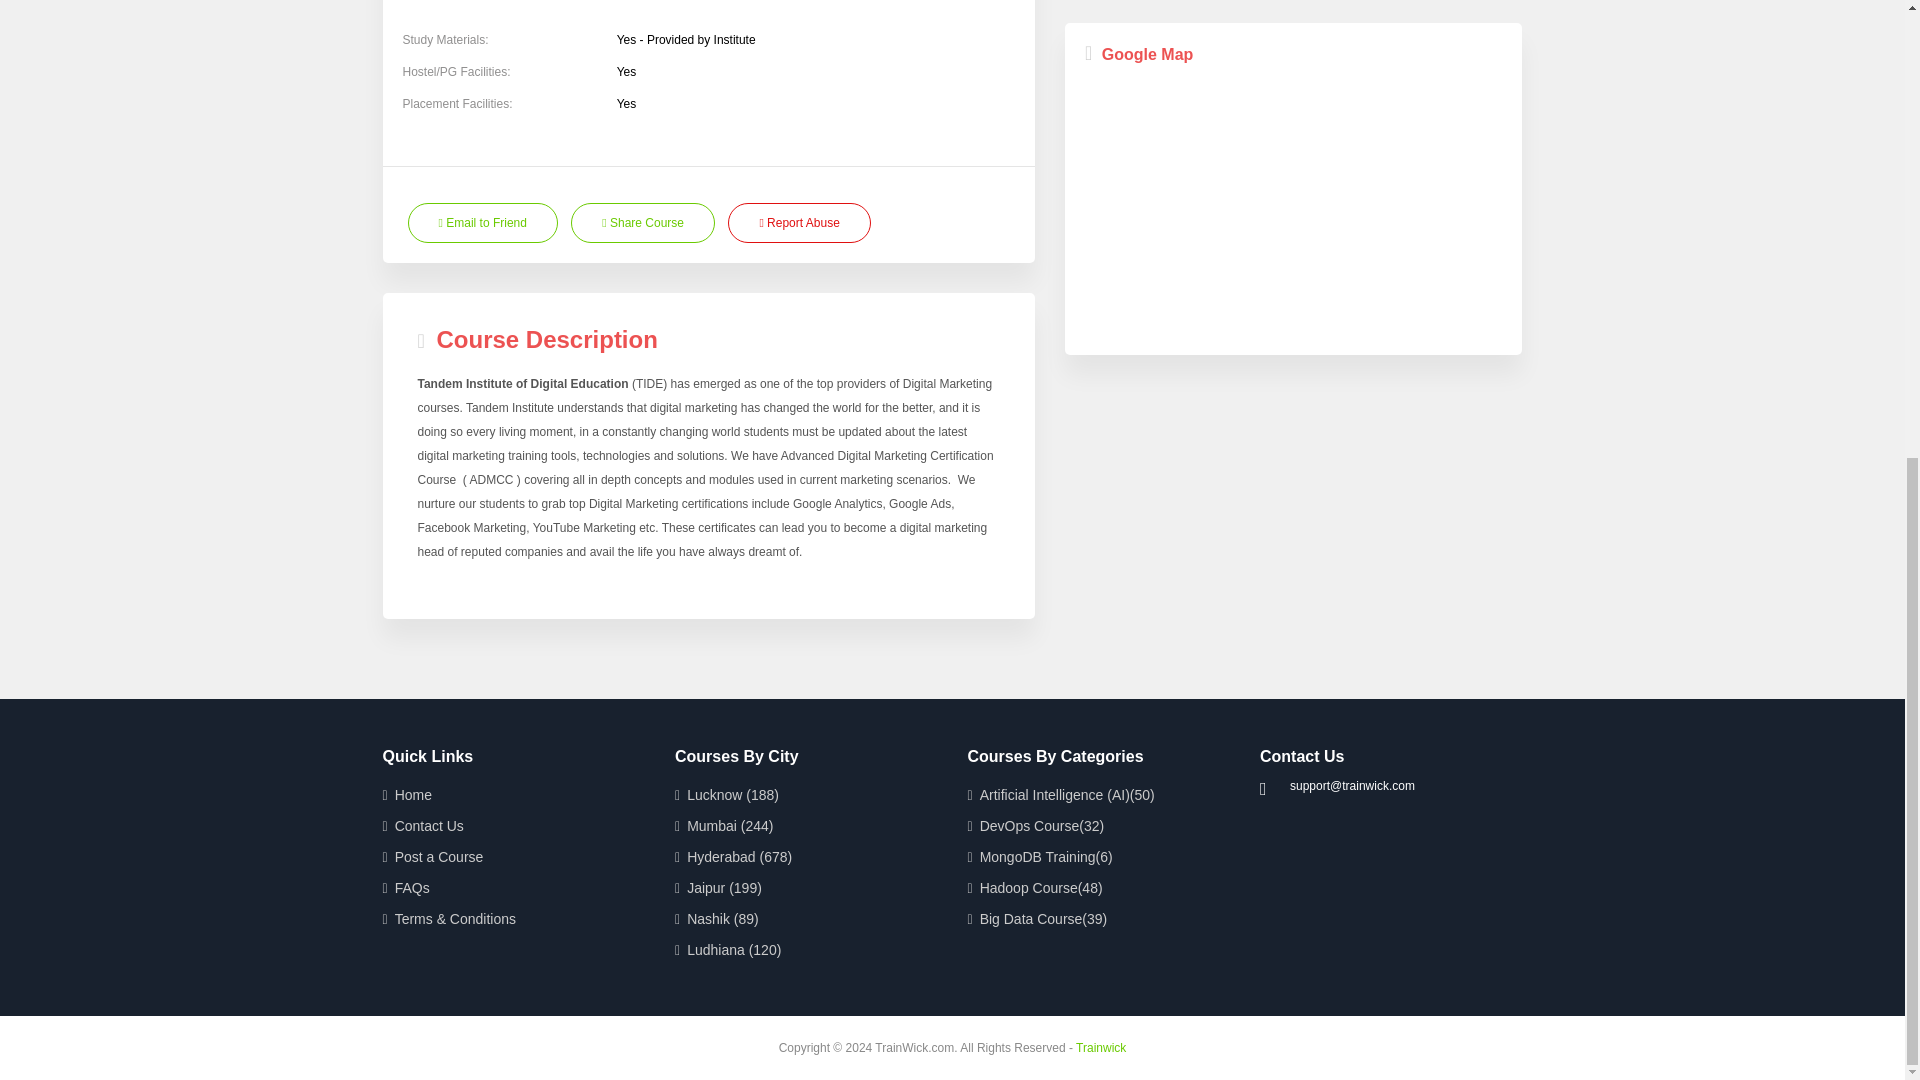 The image size is (1920, 1080). What do you see at coordinates (806, 795) in the screenshot?
I see `Lucknow` at bounding box center [806, 795].